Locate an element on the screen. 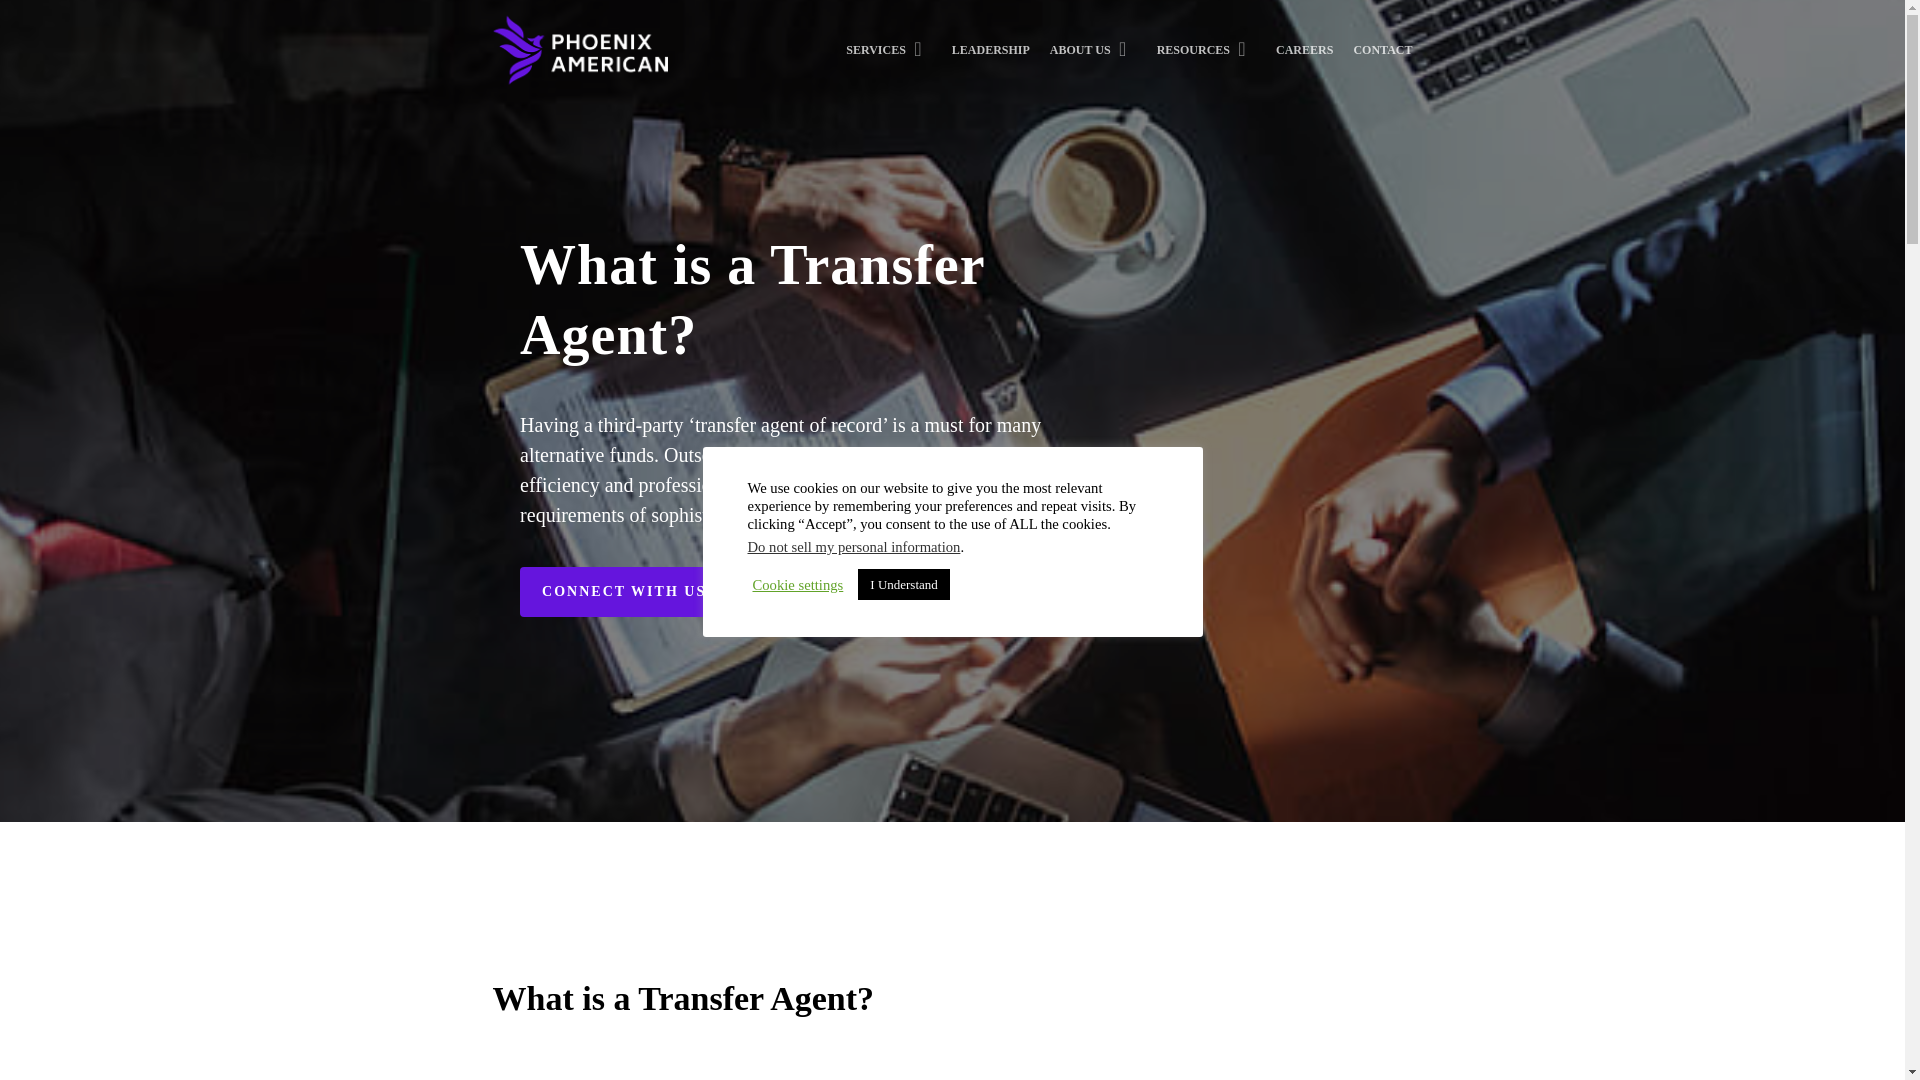 The image size is (1920, 1080). ABOUT US is located at coordinates (1093, 58).